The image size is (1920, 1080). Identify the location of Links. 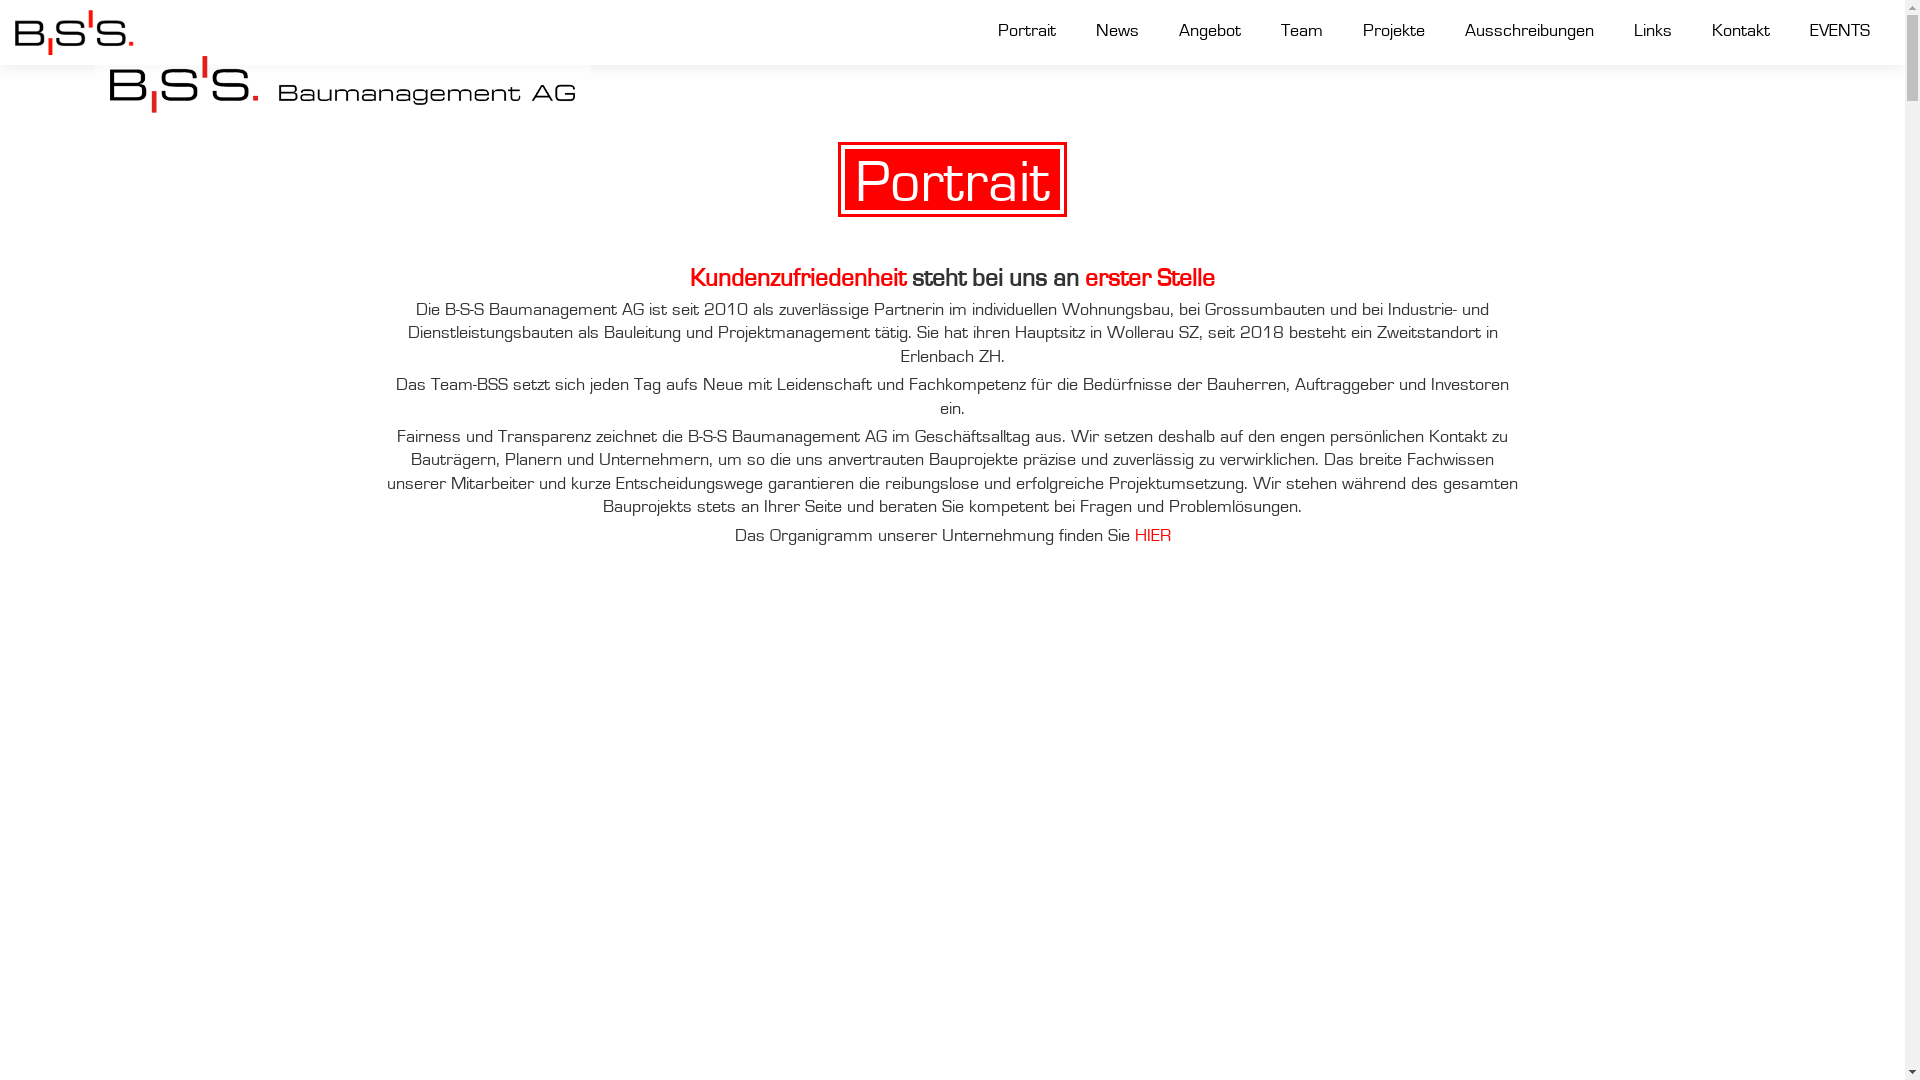
(1653, 32).